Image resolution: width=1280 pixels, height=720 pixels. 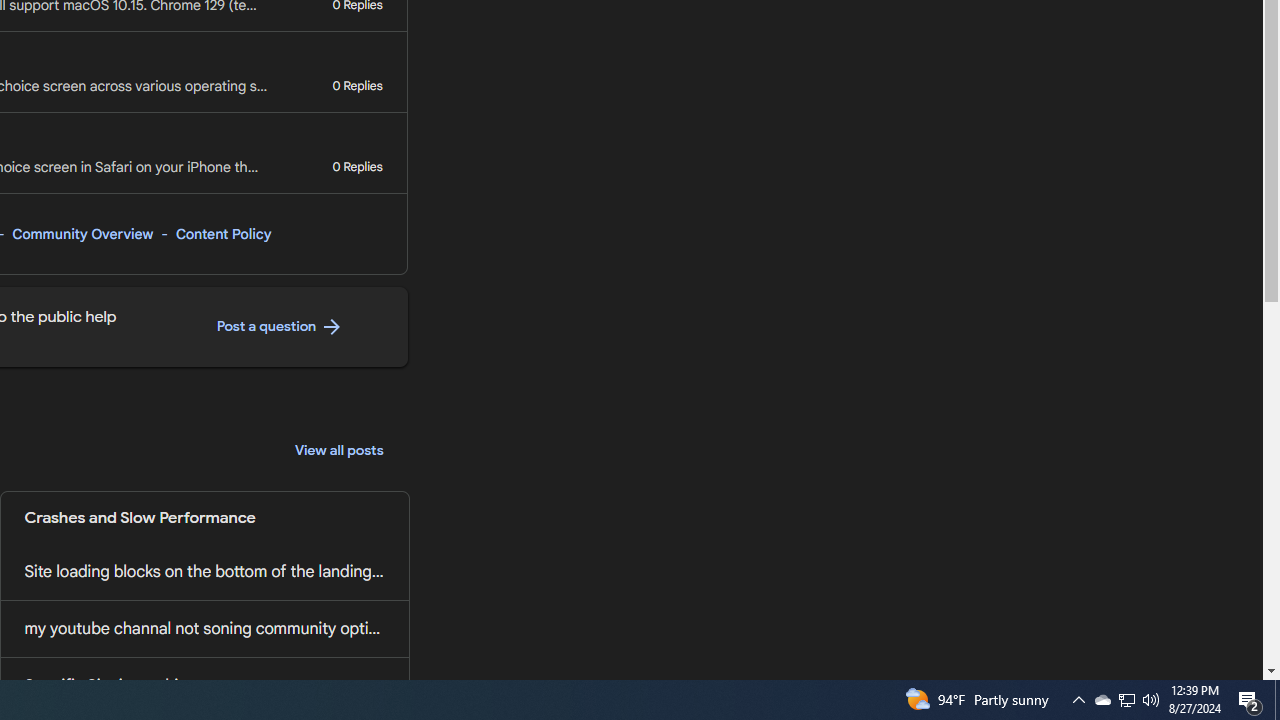 What do you see at coordinates (223, 234) in the screenshot?
I see `Content Policy` at bounding box center [223, 234].